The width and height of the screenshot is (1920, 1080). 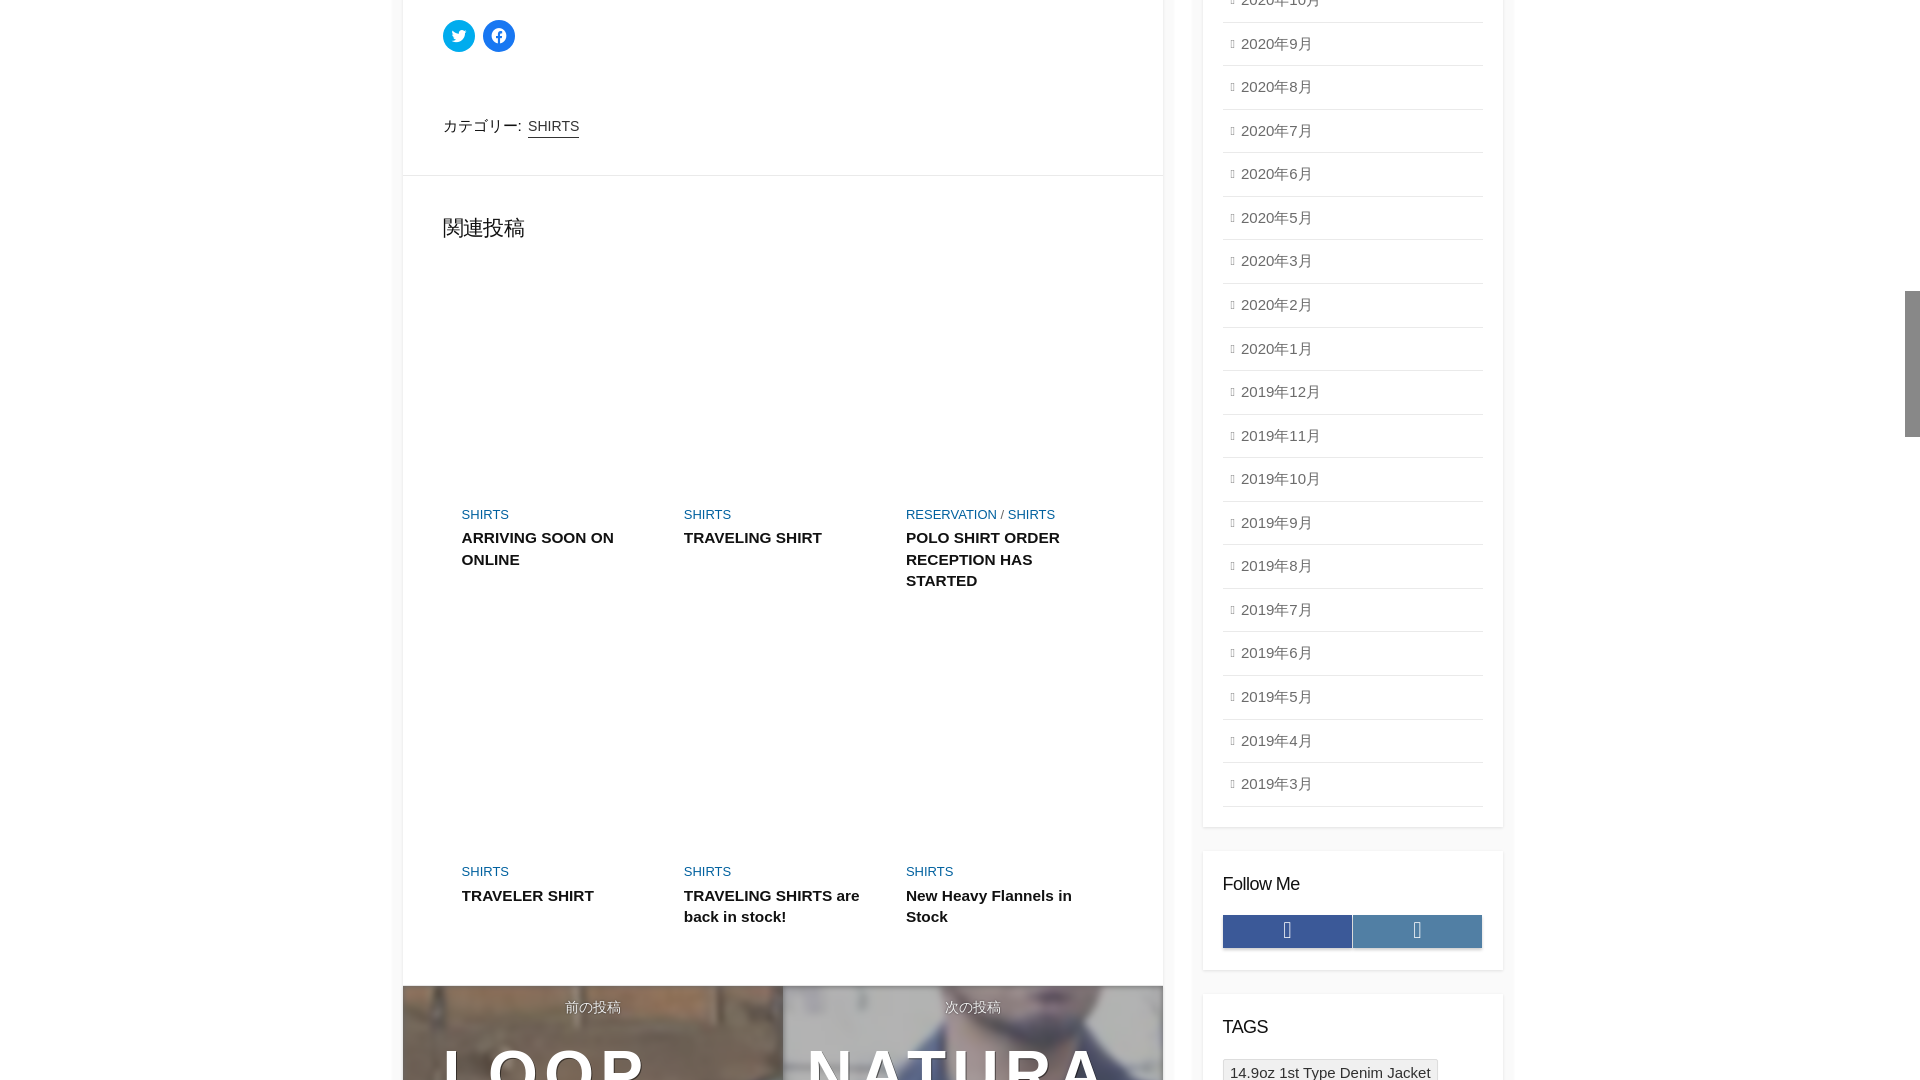 What do you see at coordinates (1031, 514) in the screenshot?
I see `SHIRTS` at bounding box center [1031, 514].